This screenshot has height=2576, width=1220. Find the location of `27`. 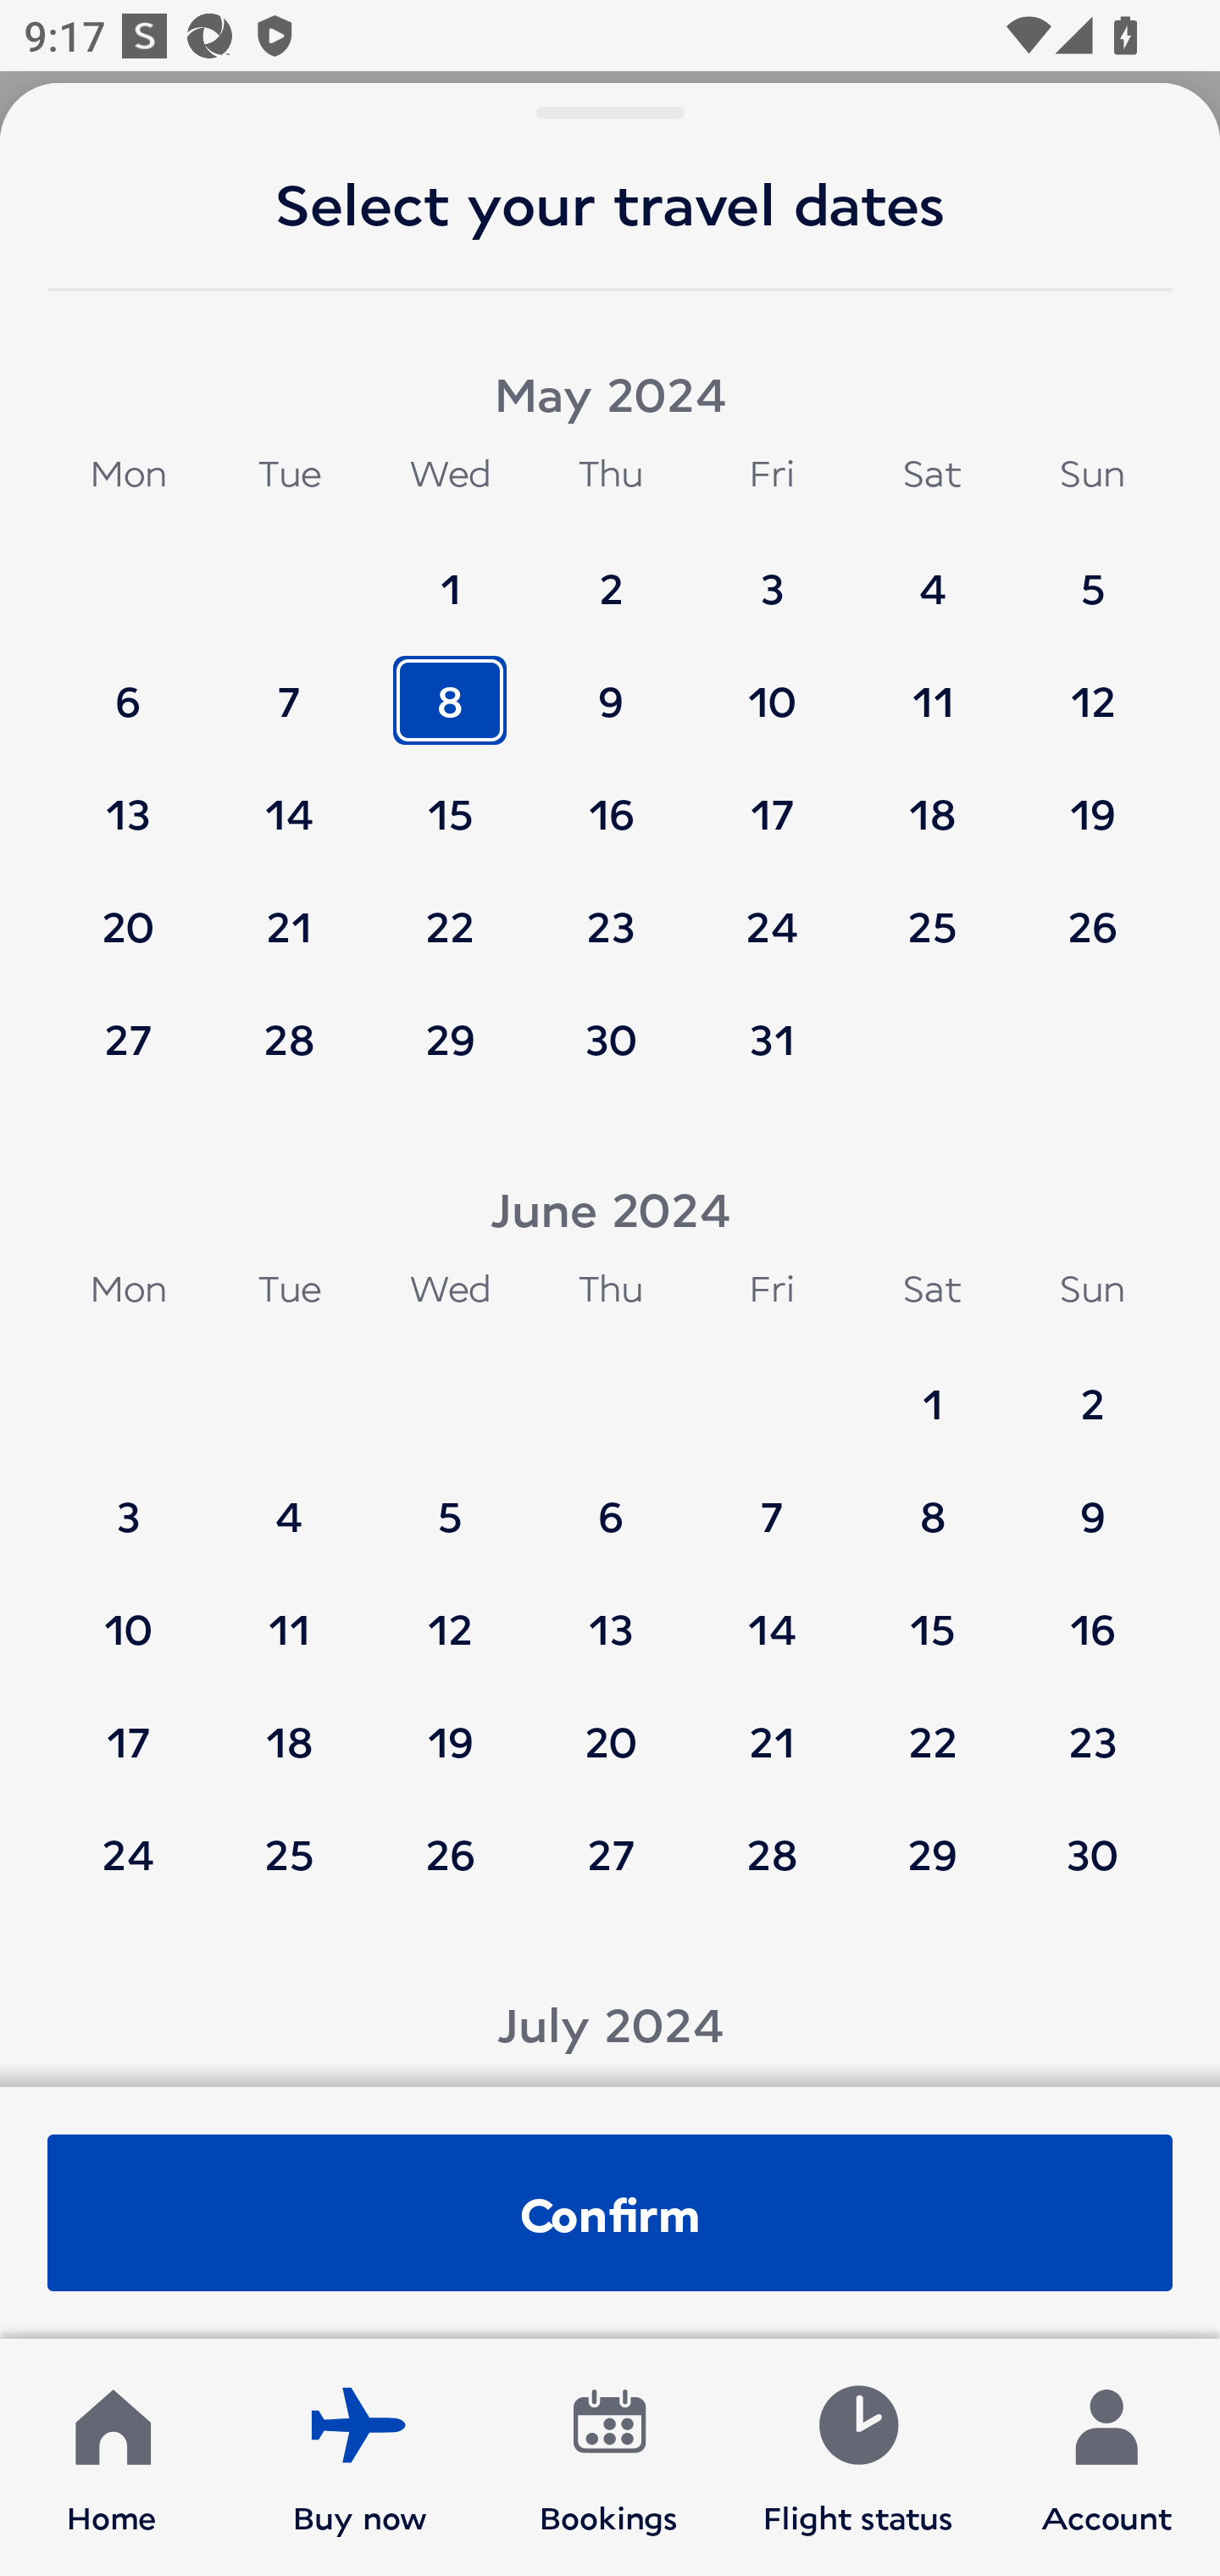

27 is located at coordinates (611, 1852).